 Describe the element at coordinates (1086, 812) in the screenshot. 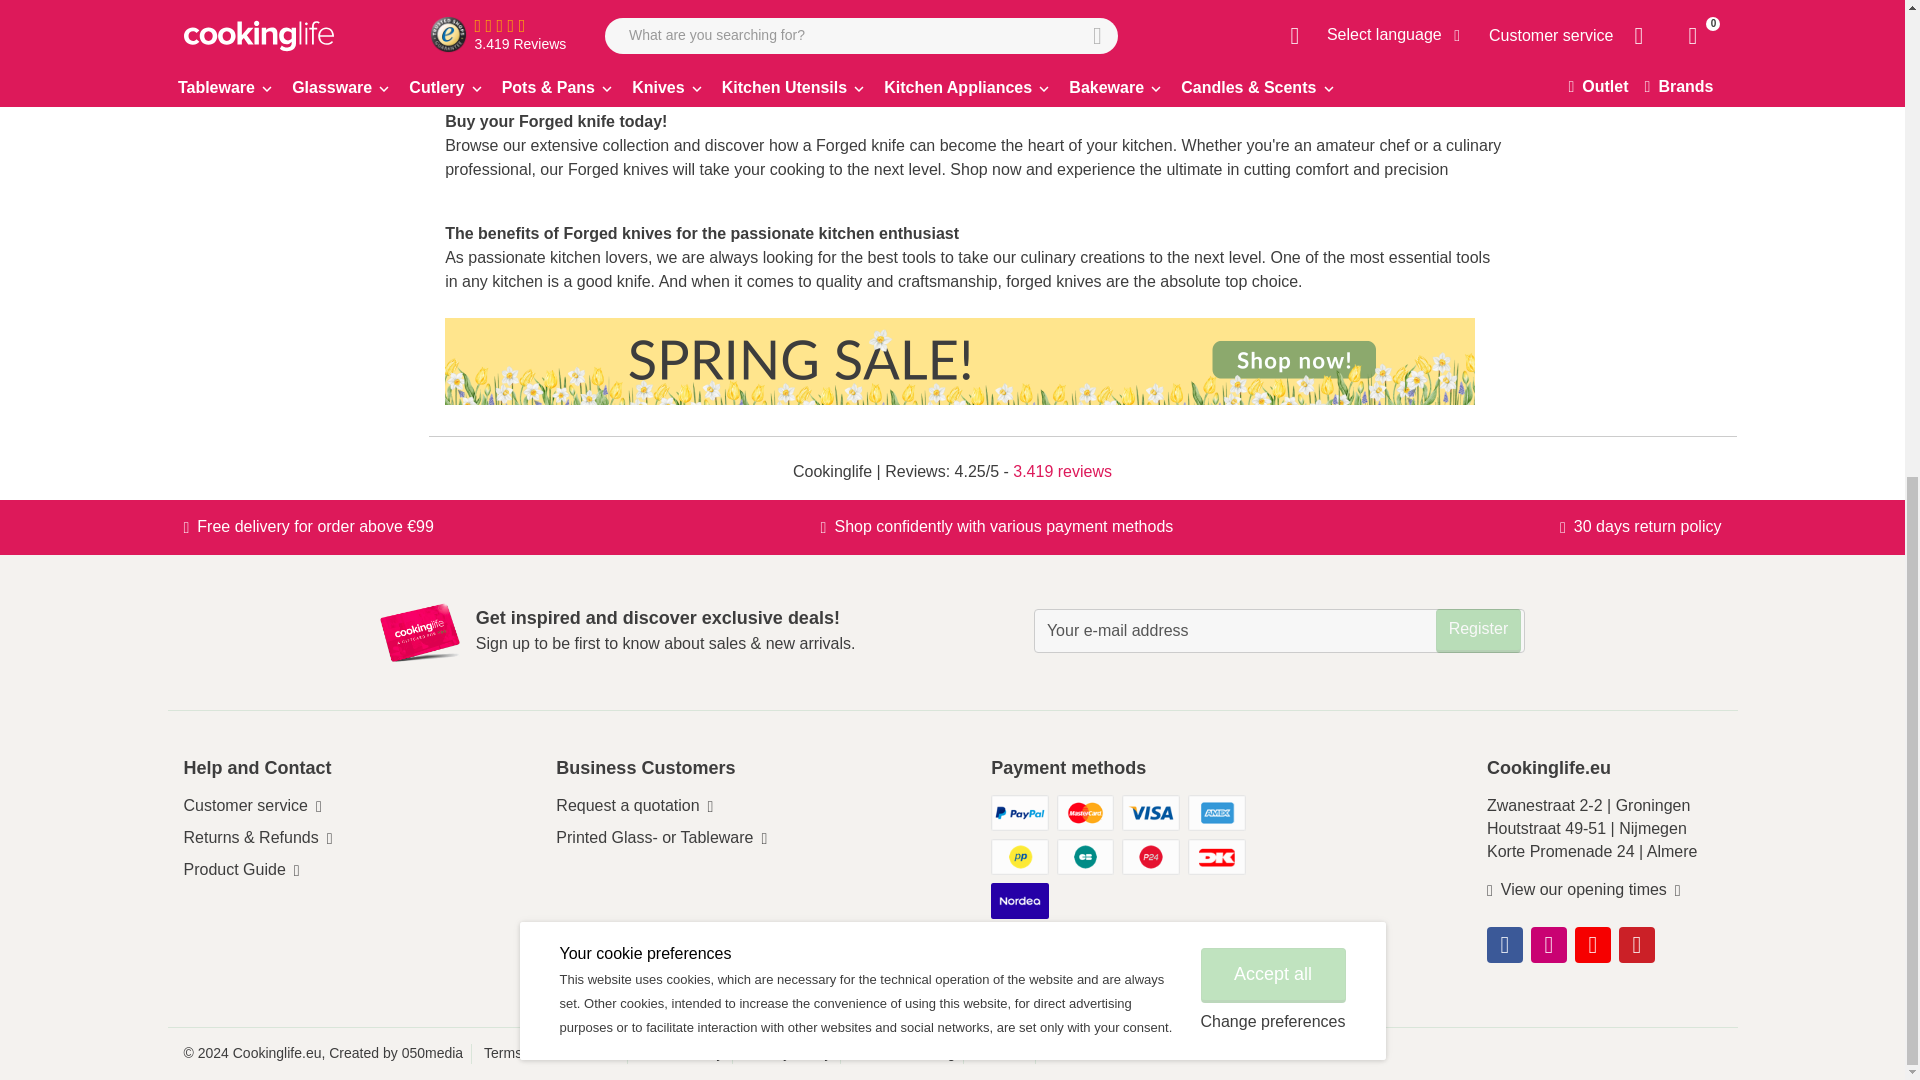

I see `Creditcard` at that location.